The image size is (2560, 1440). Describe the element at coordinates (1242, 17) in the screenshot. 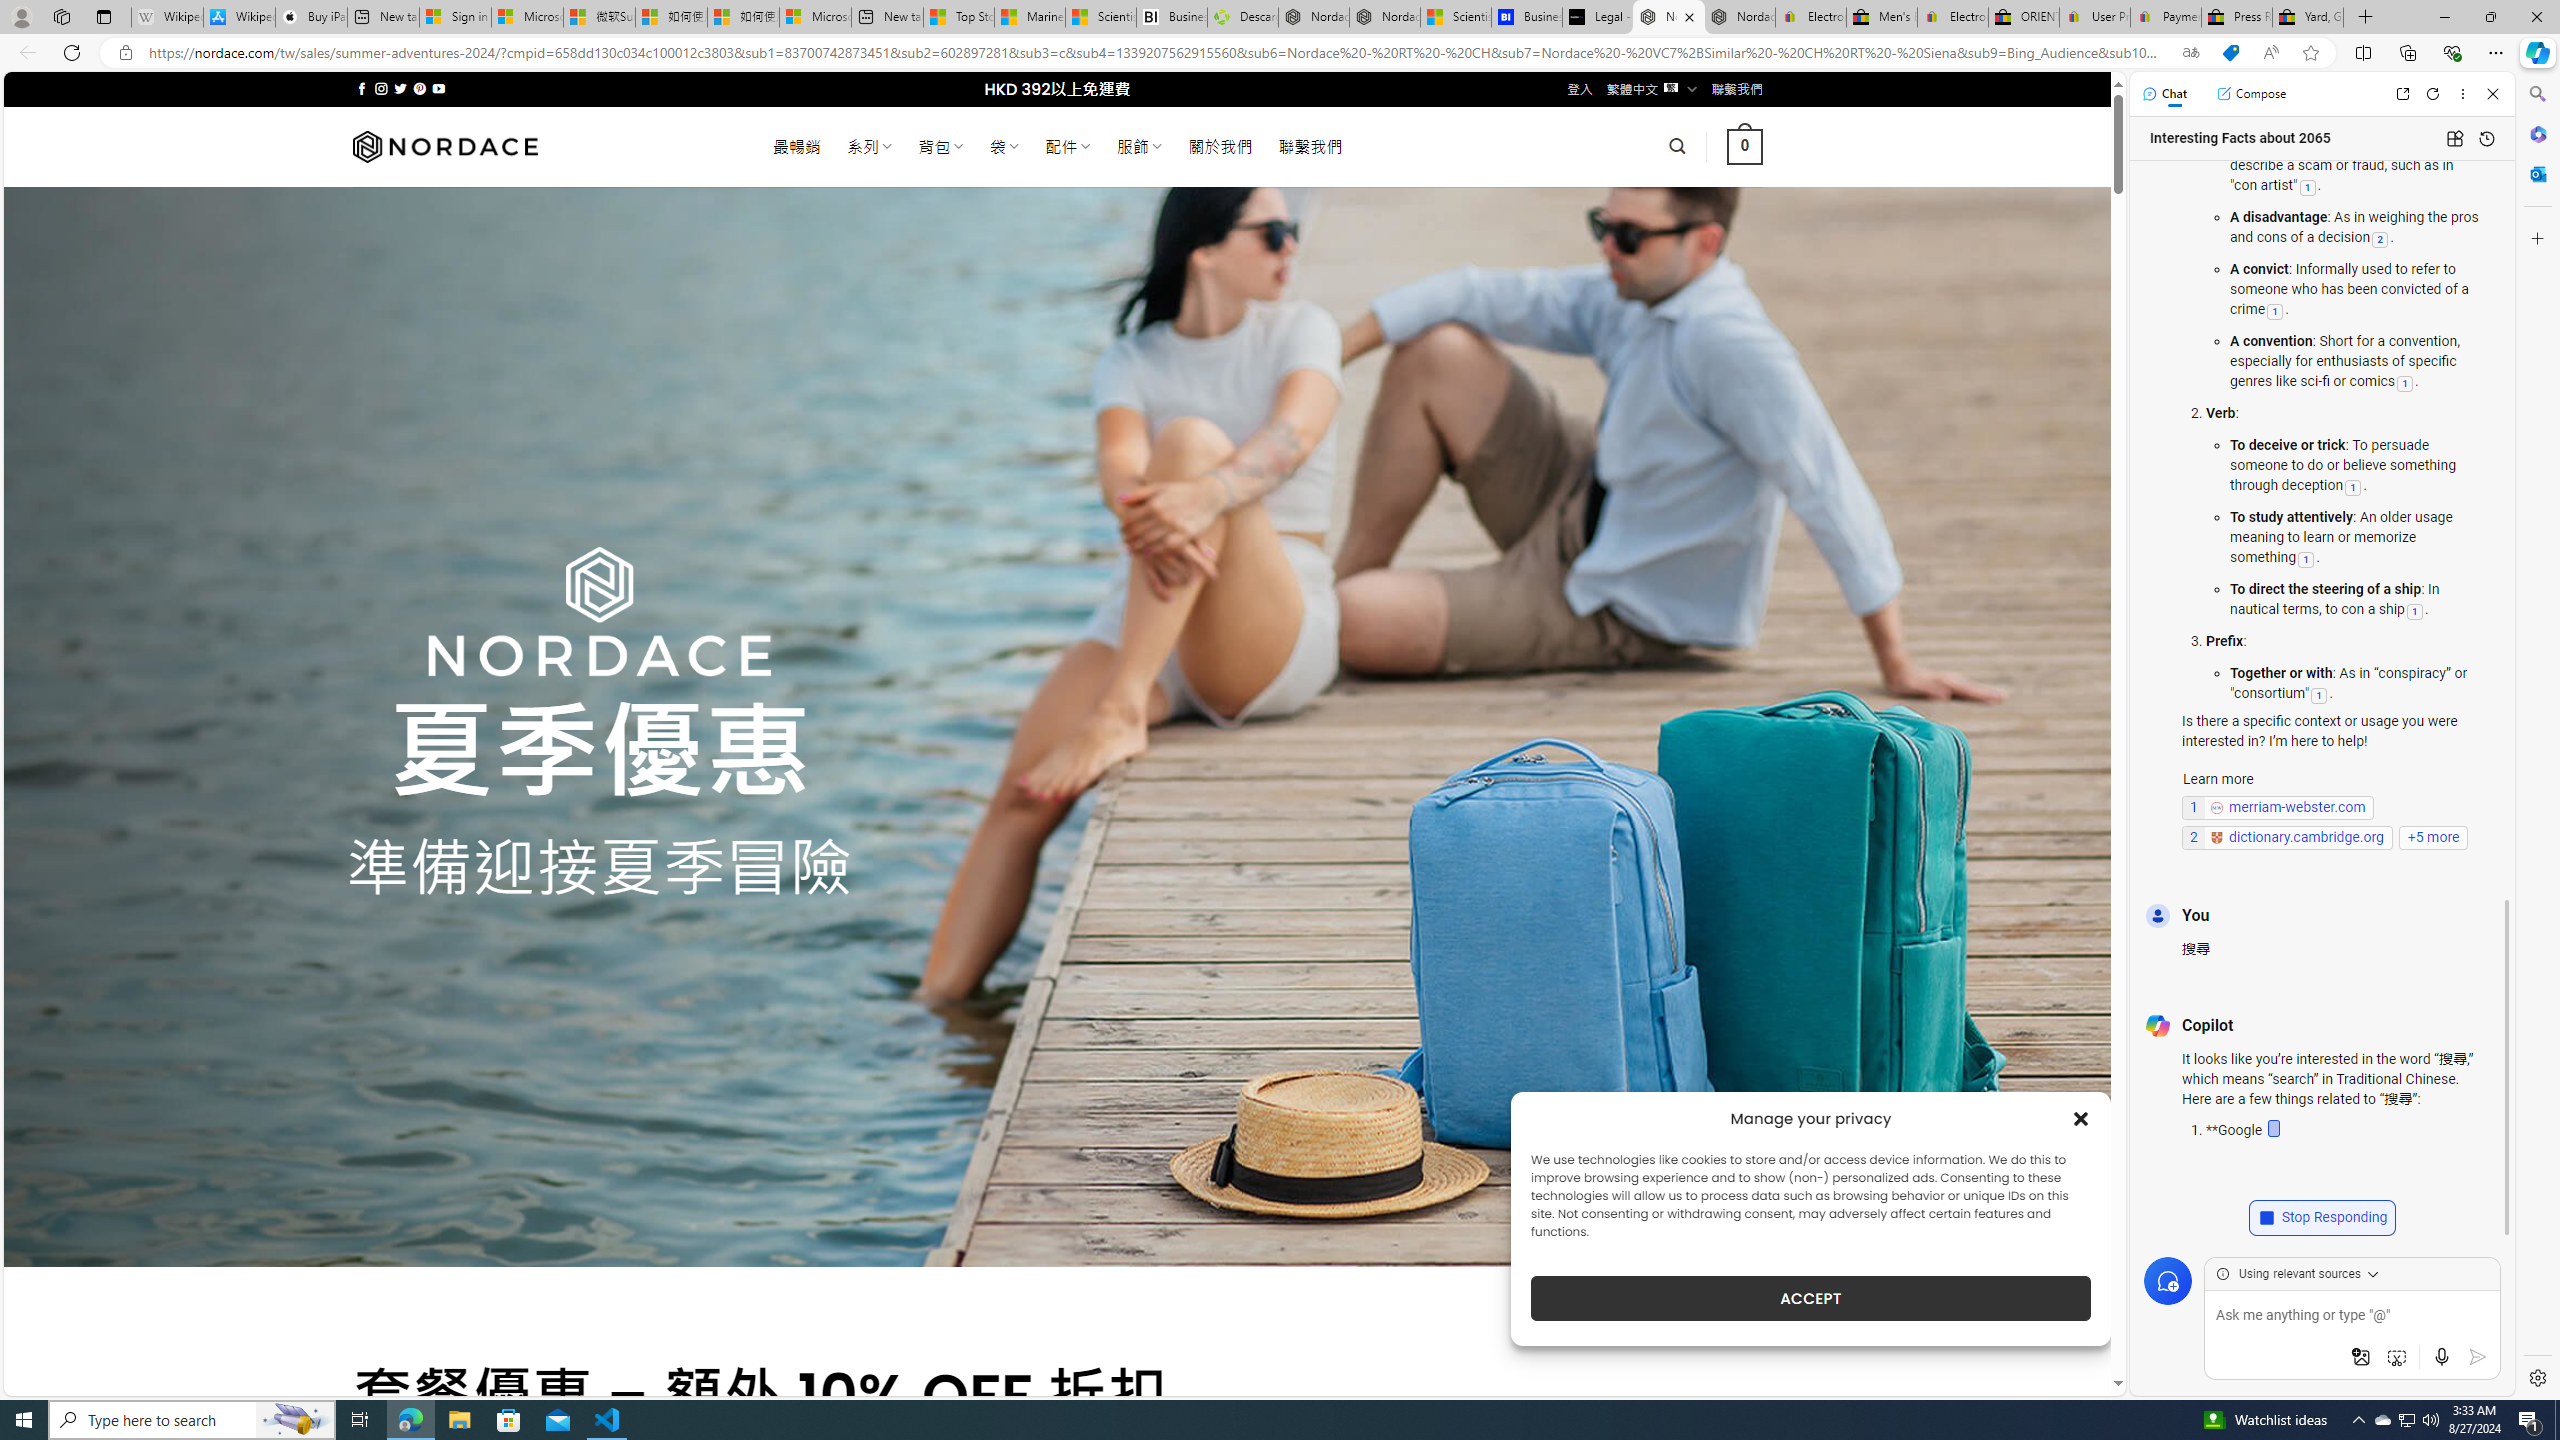

I see `Descarga Driver Updater` at that location.